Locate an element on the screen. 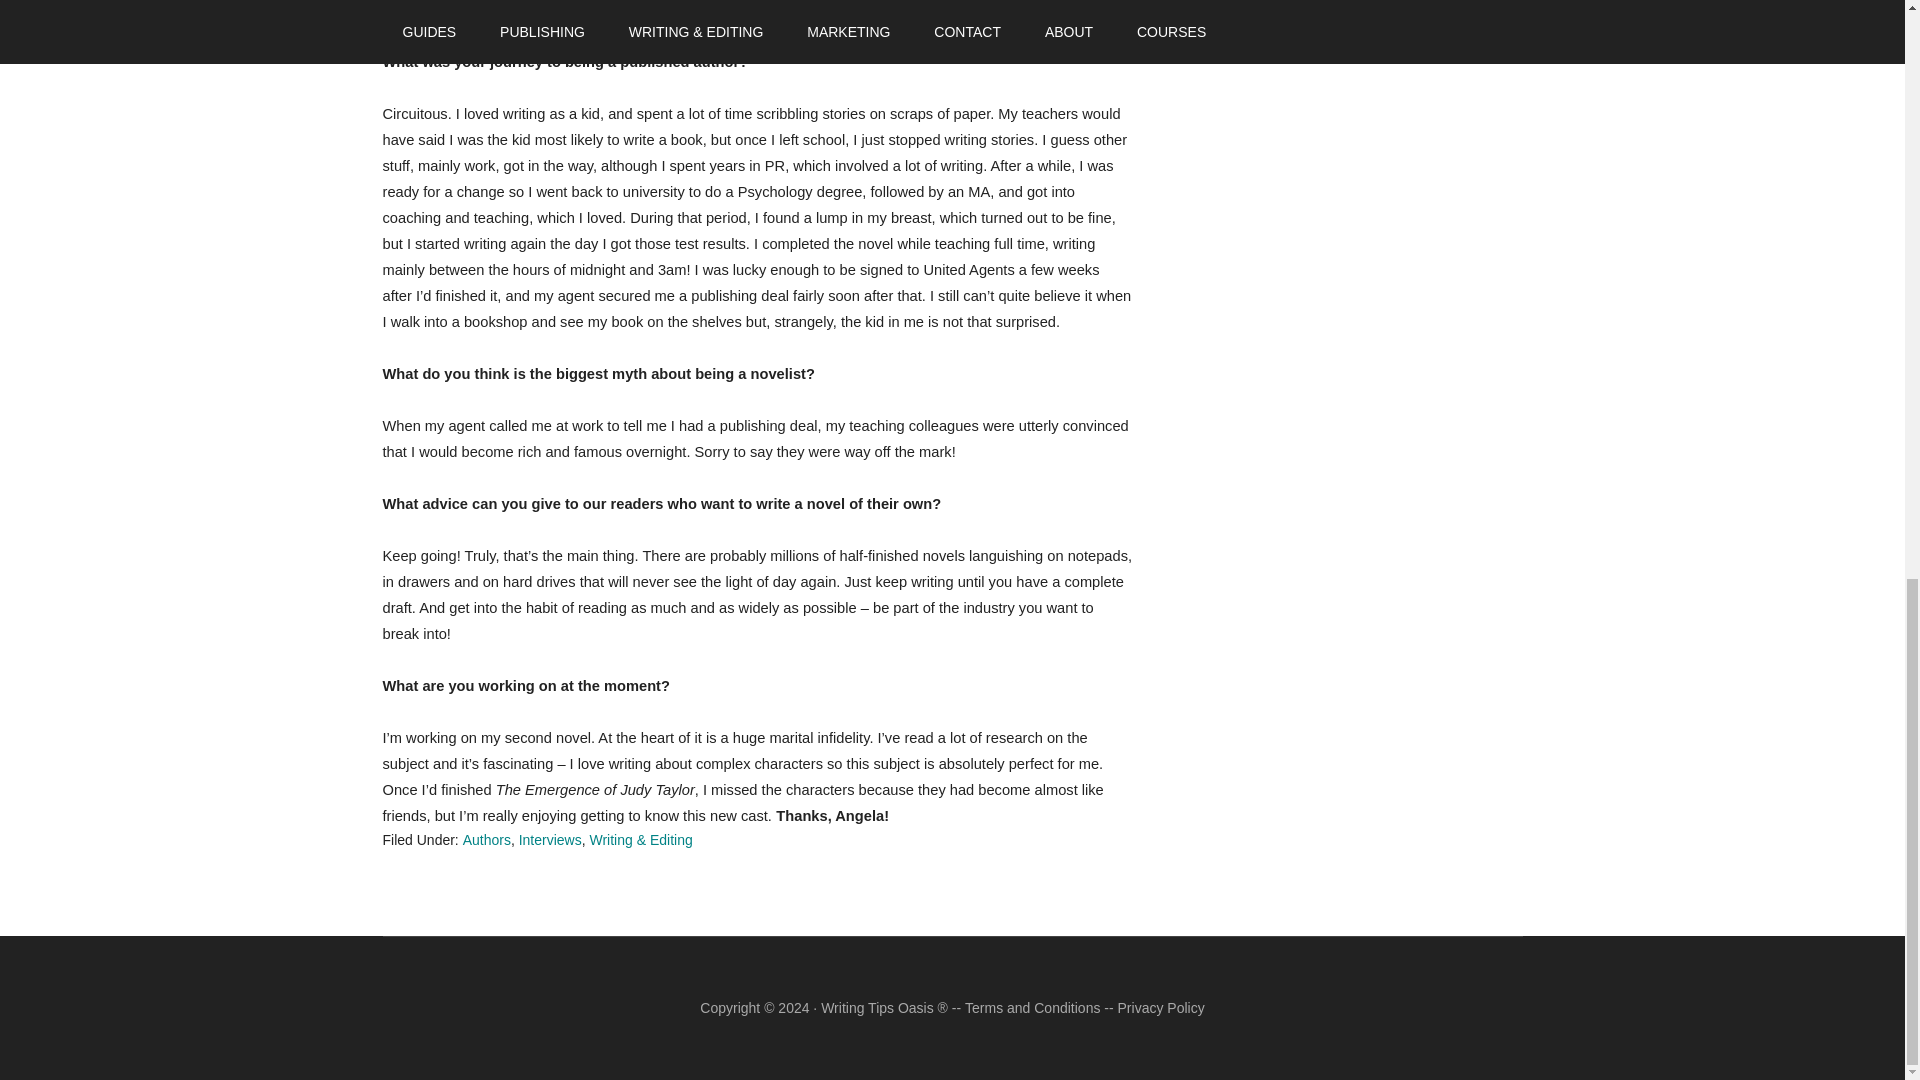 The height and width of the screenshot is (1080, 1920). Privacy Policy is located at coordinates (1161, 1008).